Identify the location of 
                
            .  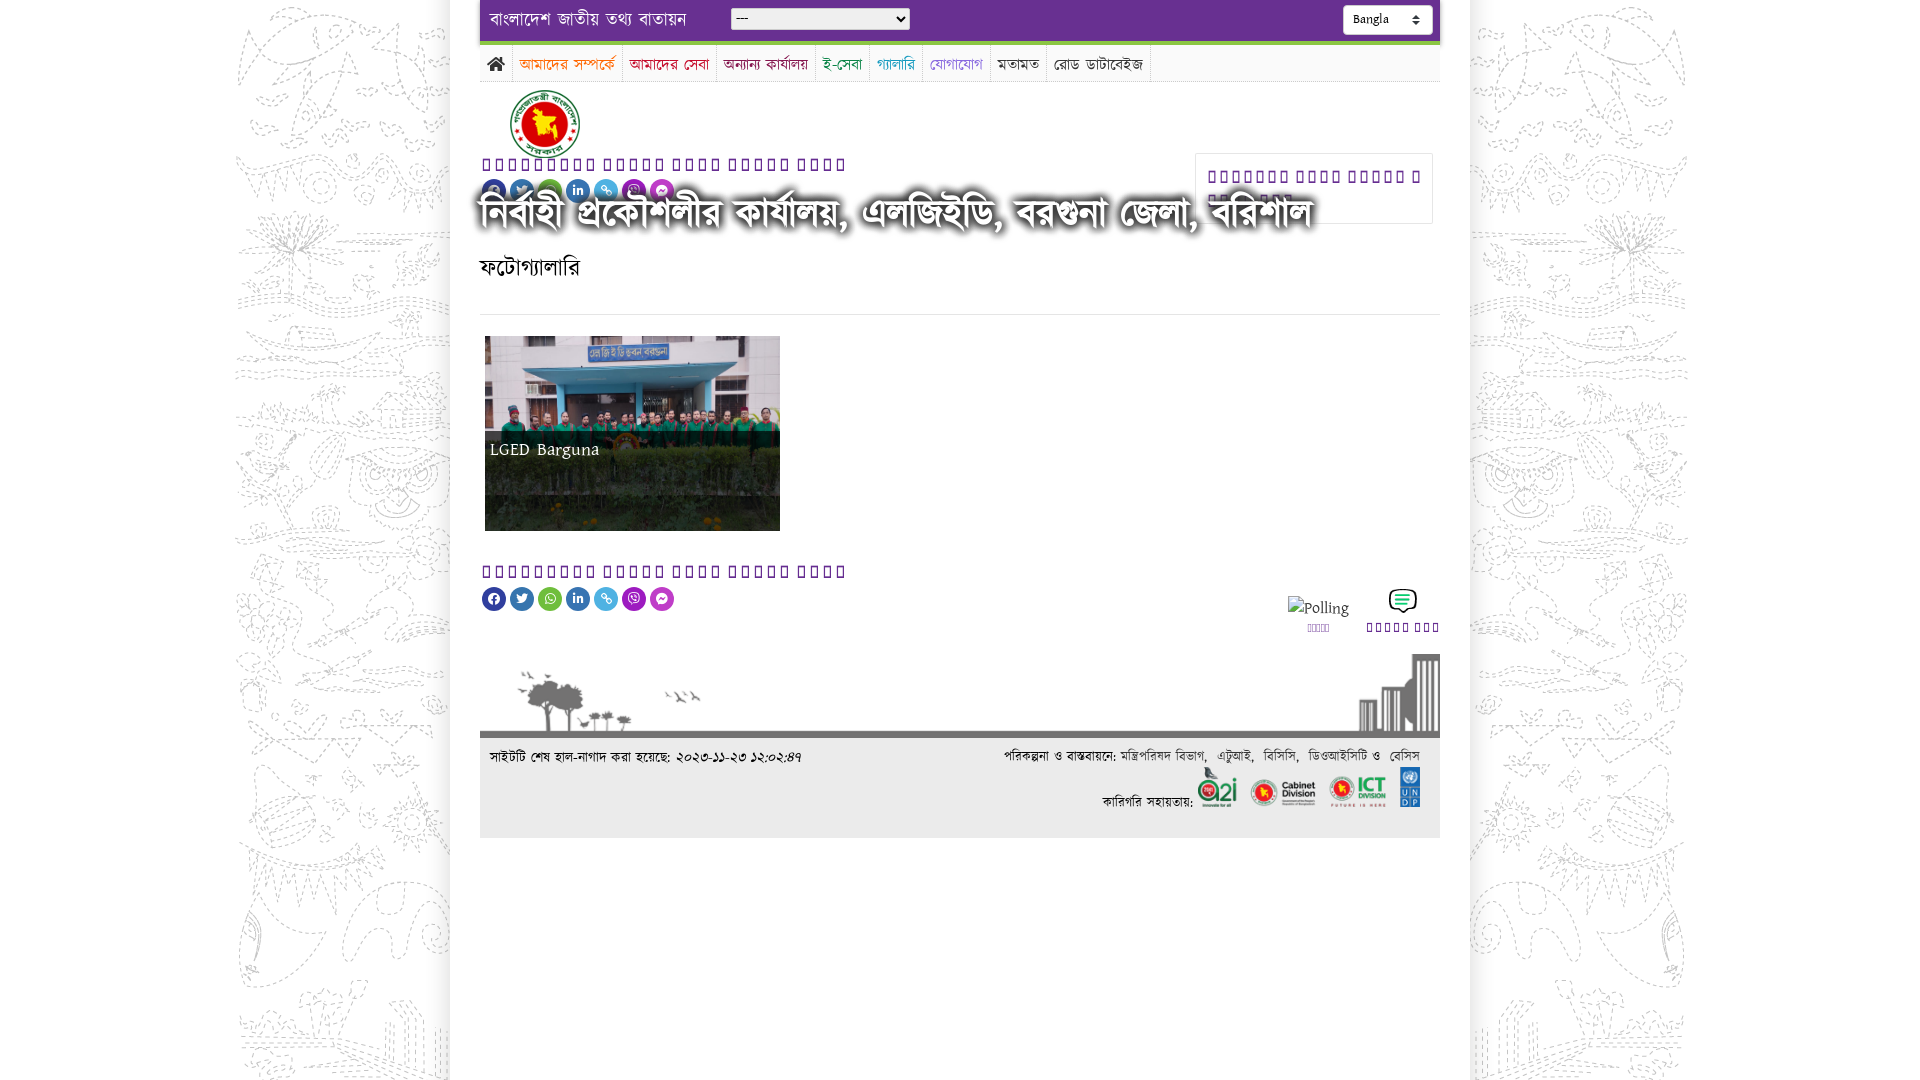
(562, 124).